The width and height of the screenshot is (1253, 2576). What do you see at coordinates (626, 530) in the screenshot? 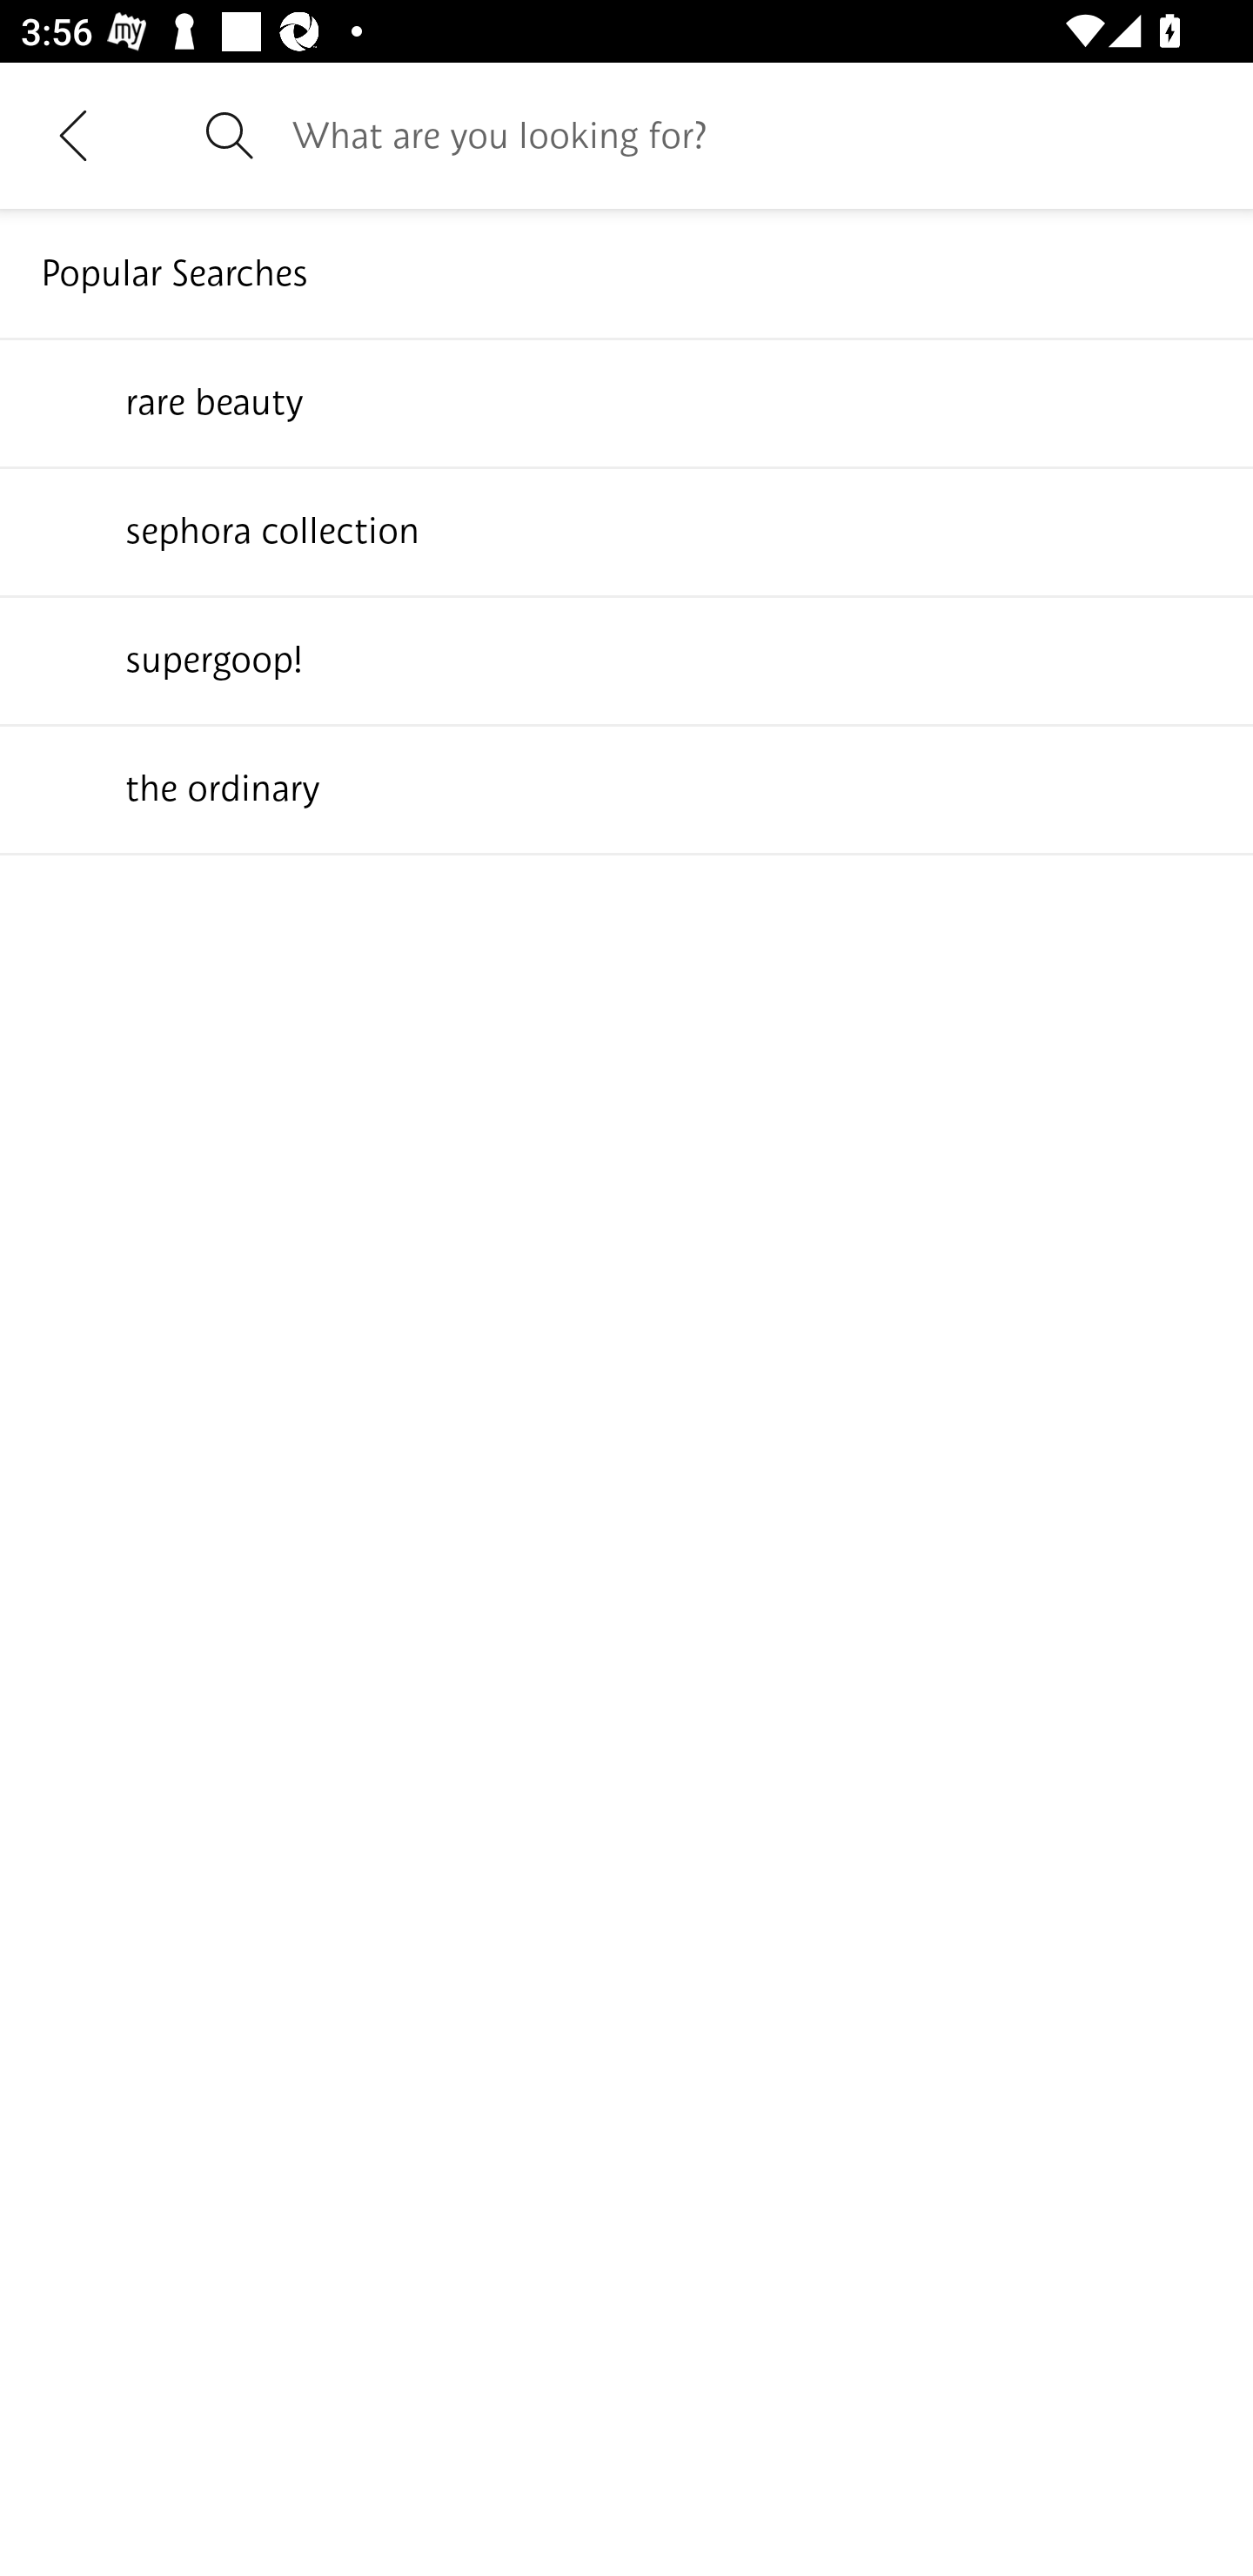
I see `sephora collection` at bounding box center [626, 530].